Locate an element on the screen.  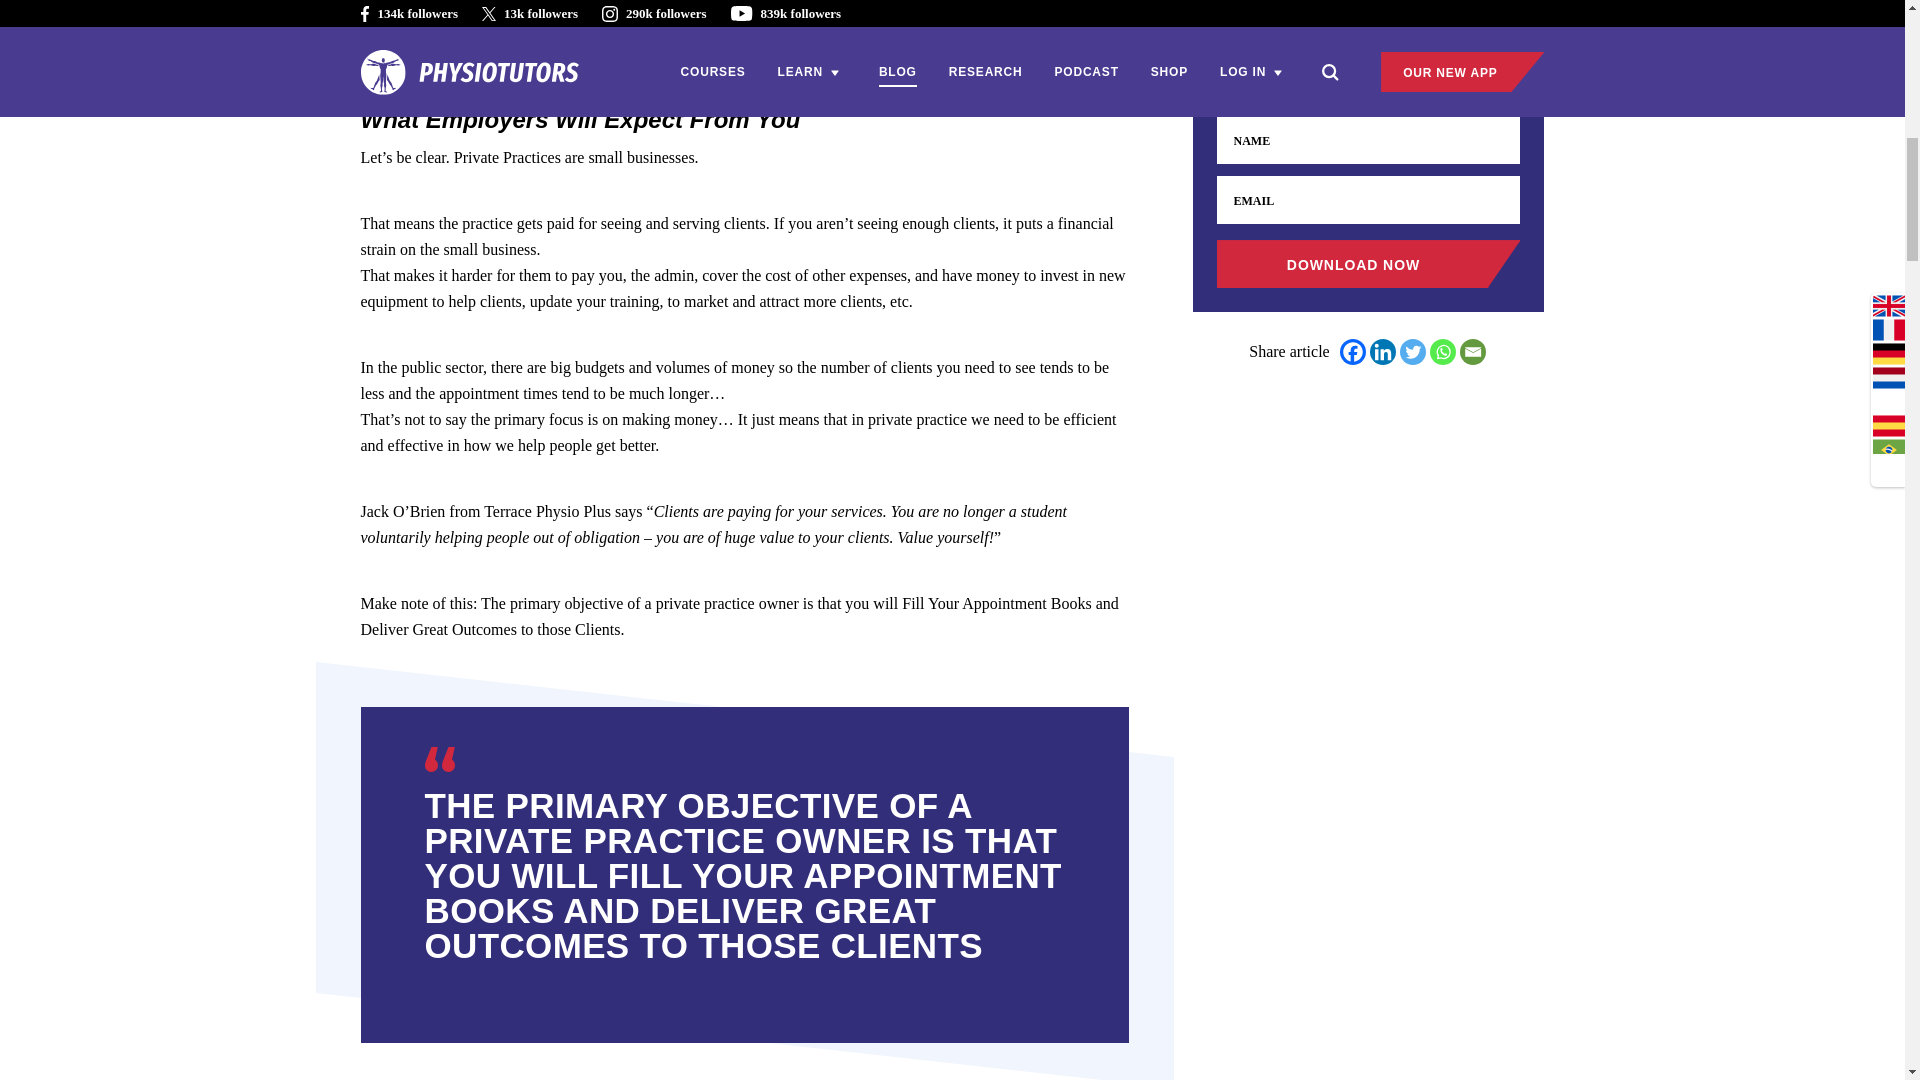
Email is located at coordinates (1472, 352).